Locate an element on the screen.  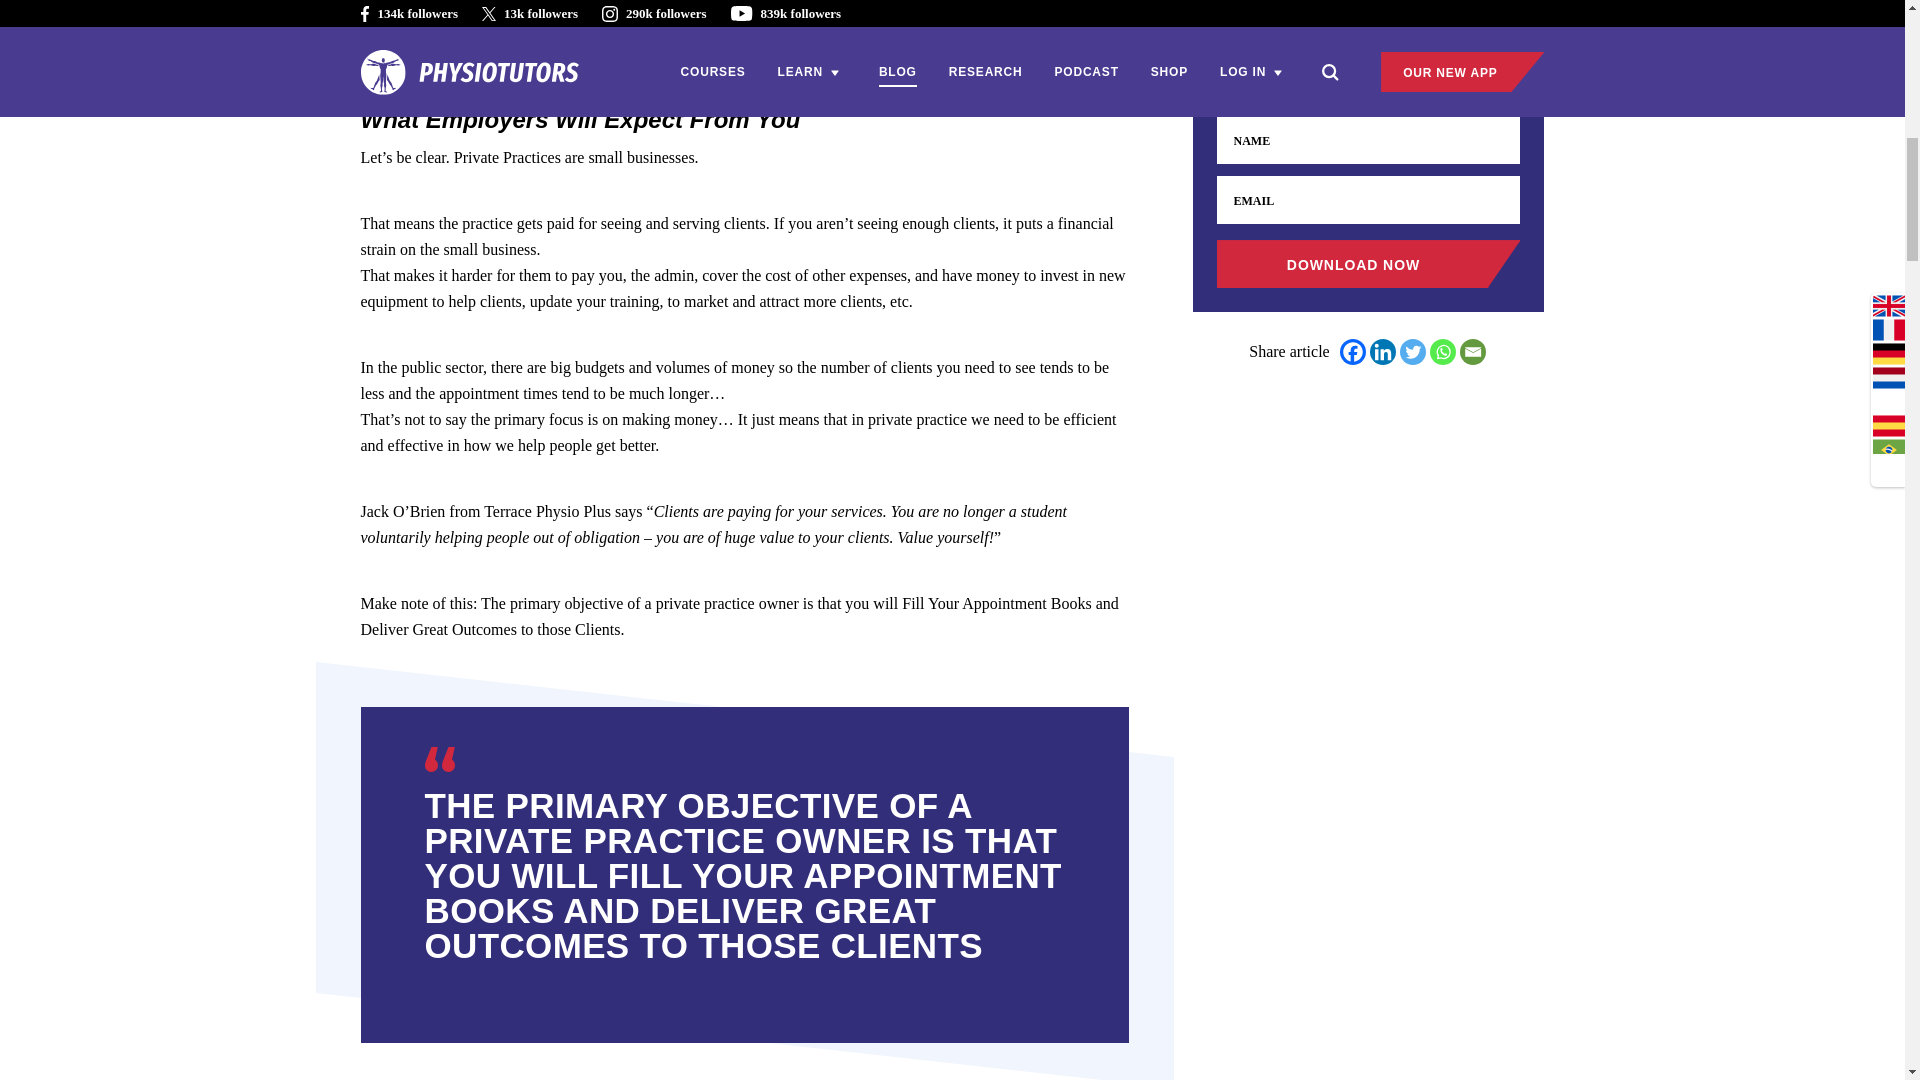
Email is located at coordinates (1472, 352).